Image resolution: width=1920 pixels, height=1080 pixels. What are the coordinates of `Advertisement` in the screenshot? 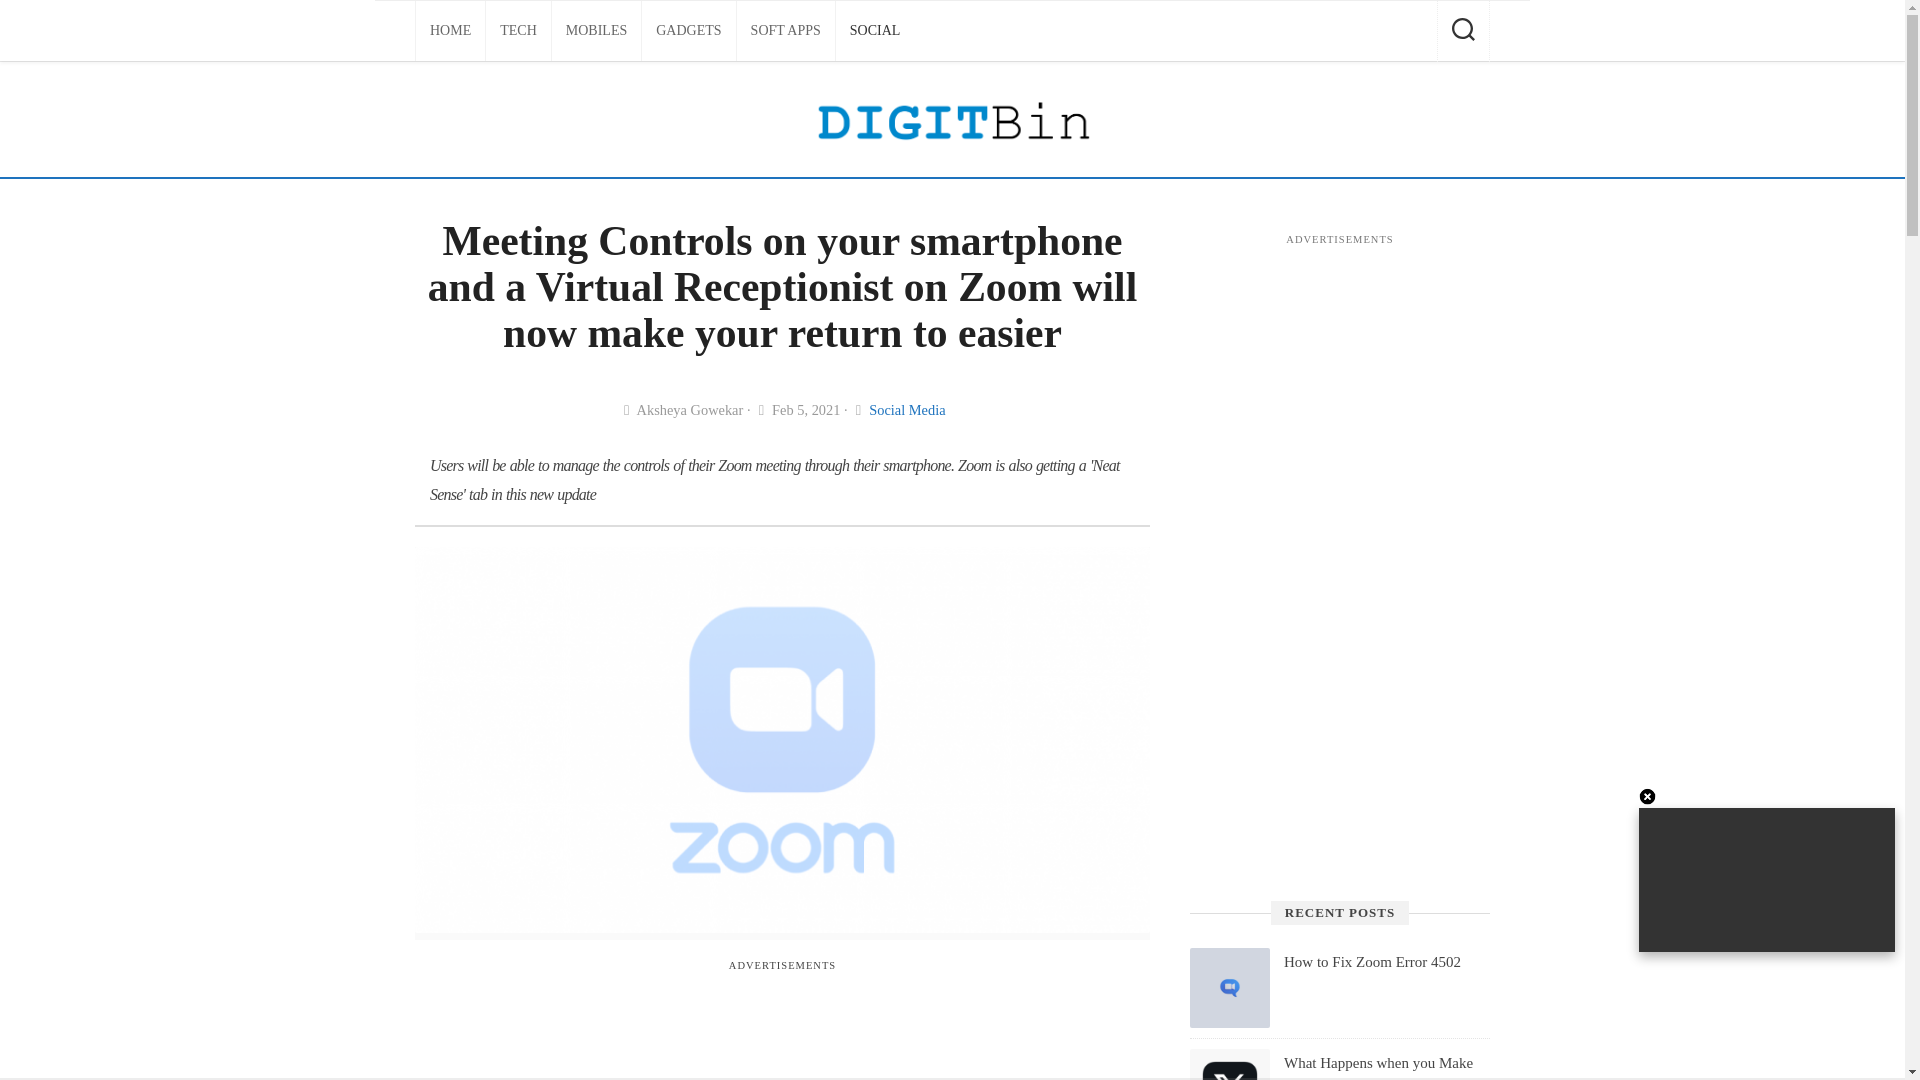 It's located at (781, 1030).